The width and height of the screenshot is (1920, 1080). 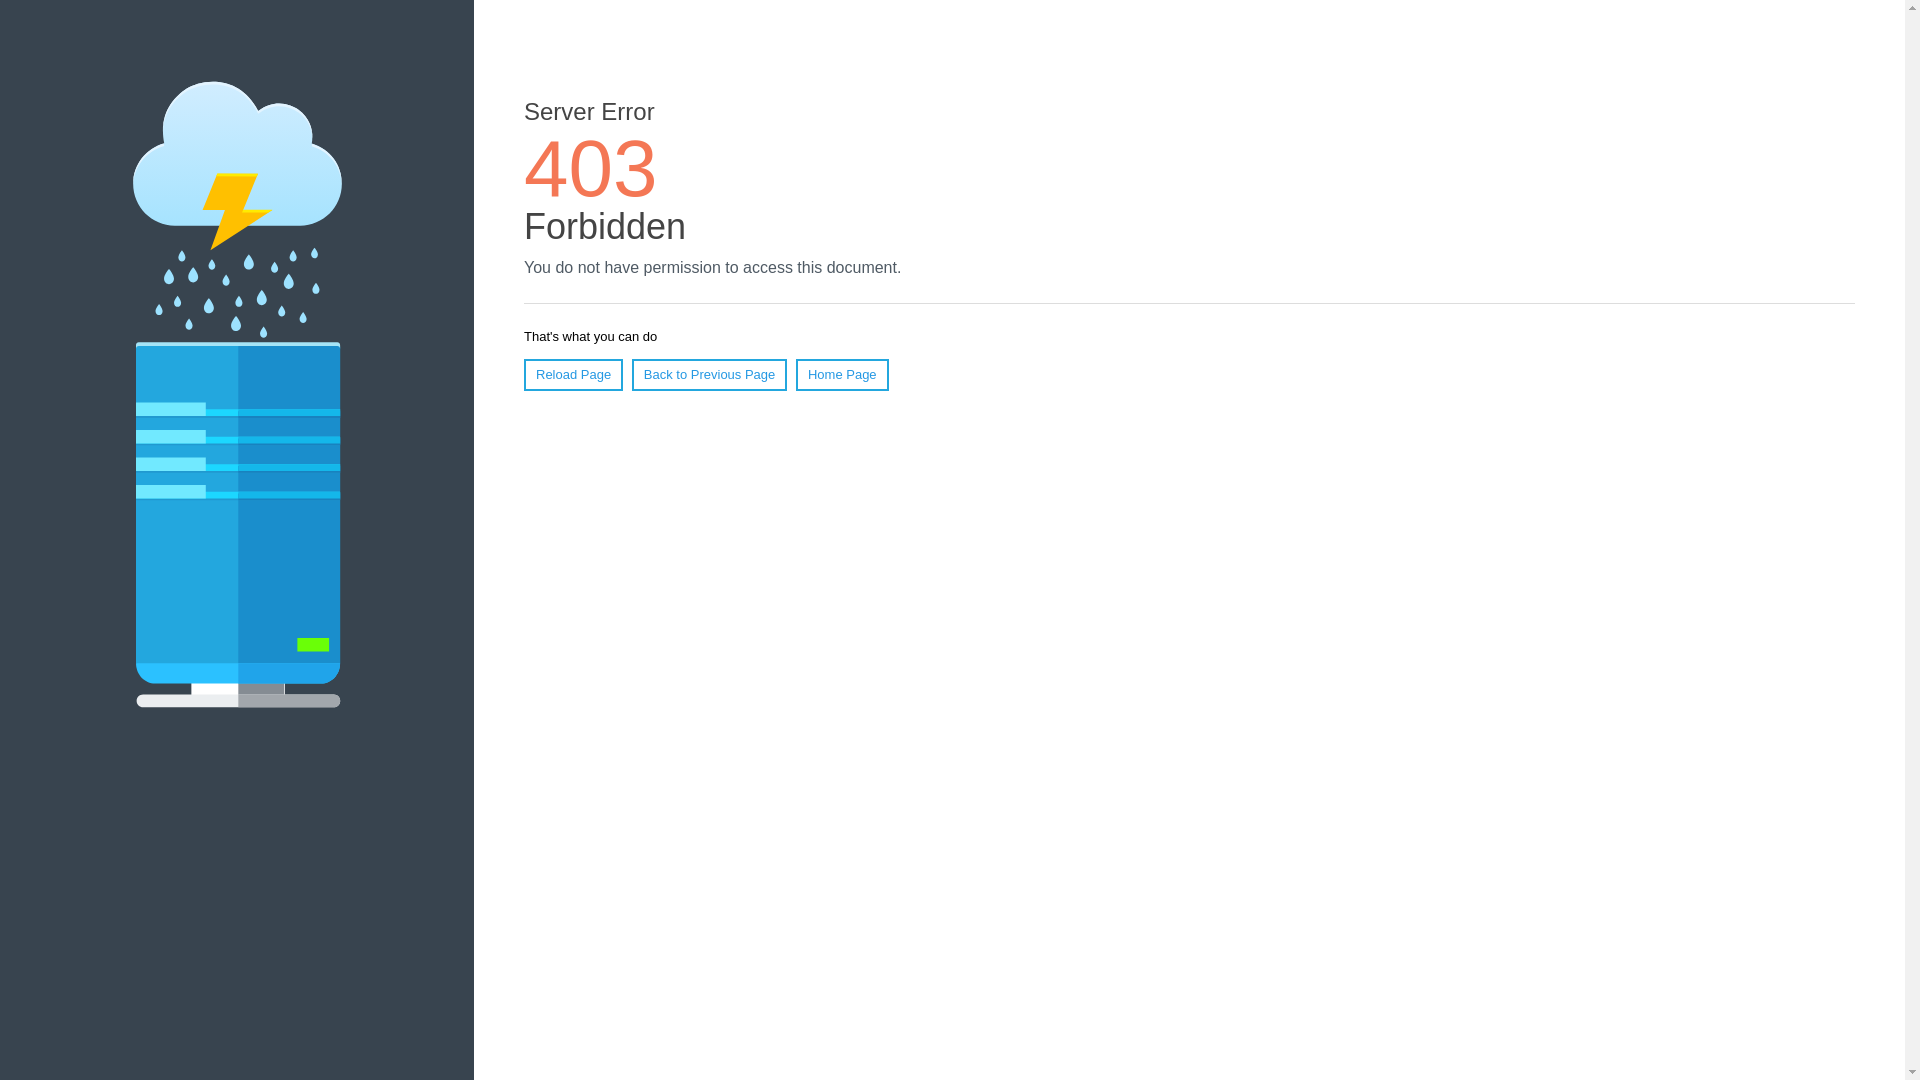 I want to click on Reload Page, so click(x=574, y=375).